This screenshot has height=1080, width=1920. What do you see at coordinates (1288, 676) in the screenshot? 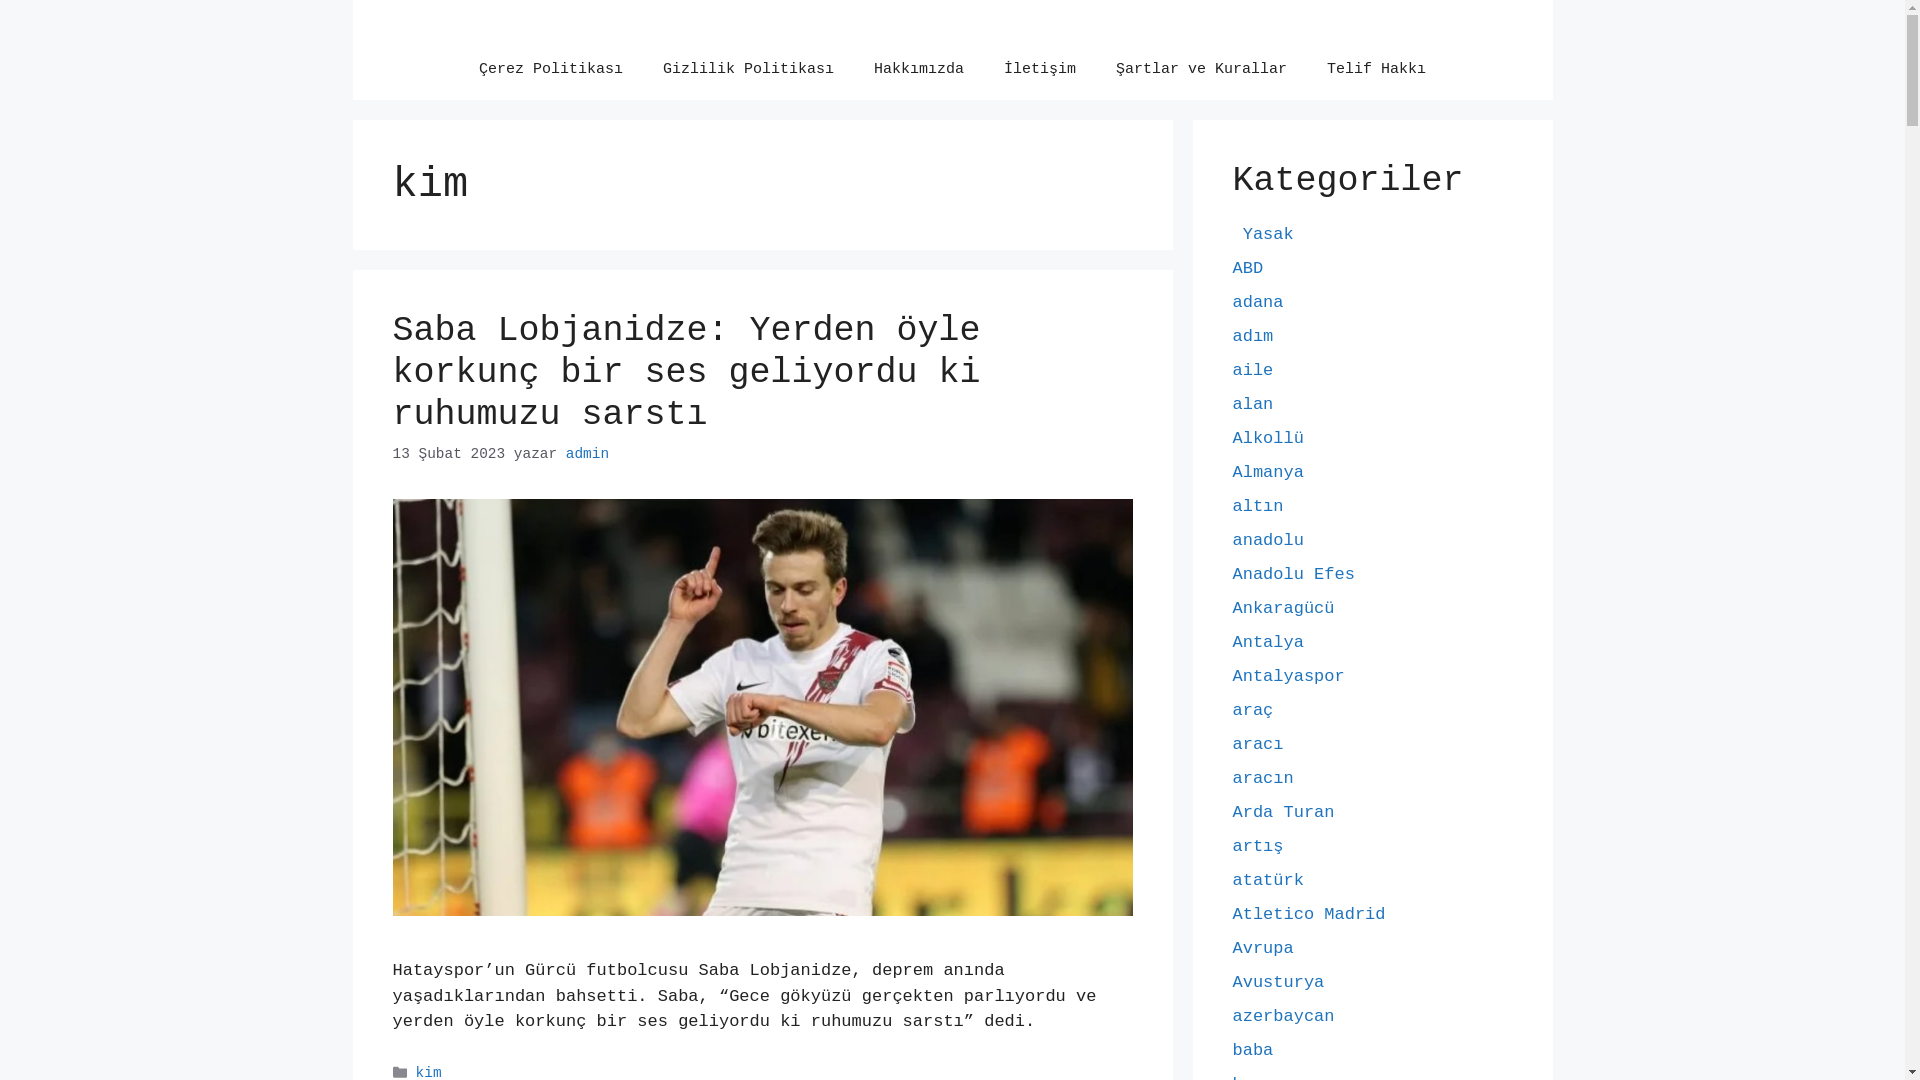
I see `Antalyaspor` at bounding box center [1288, 676].